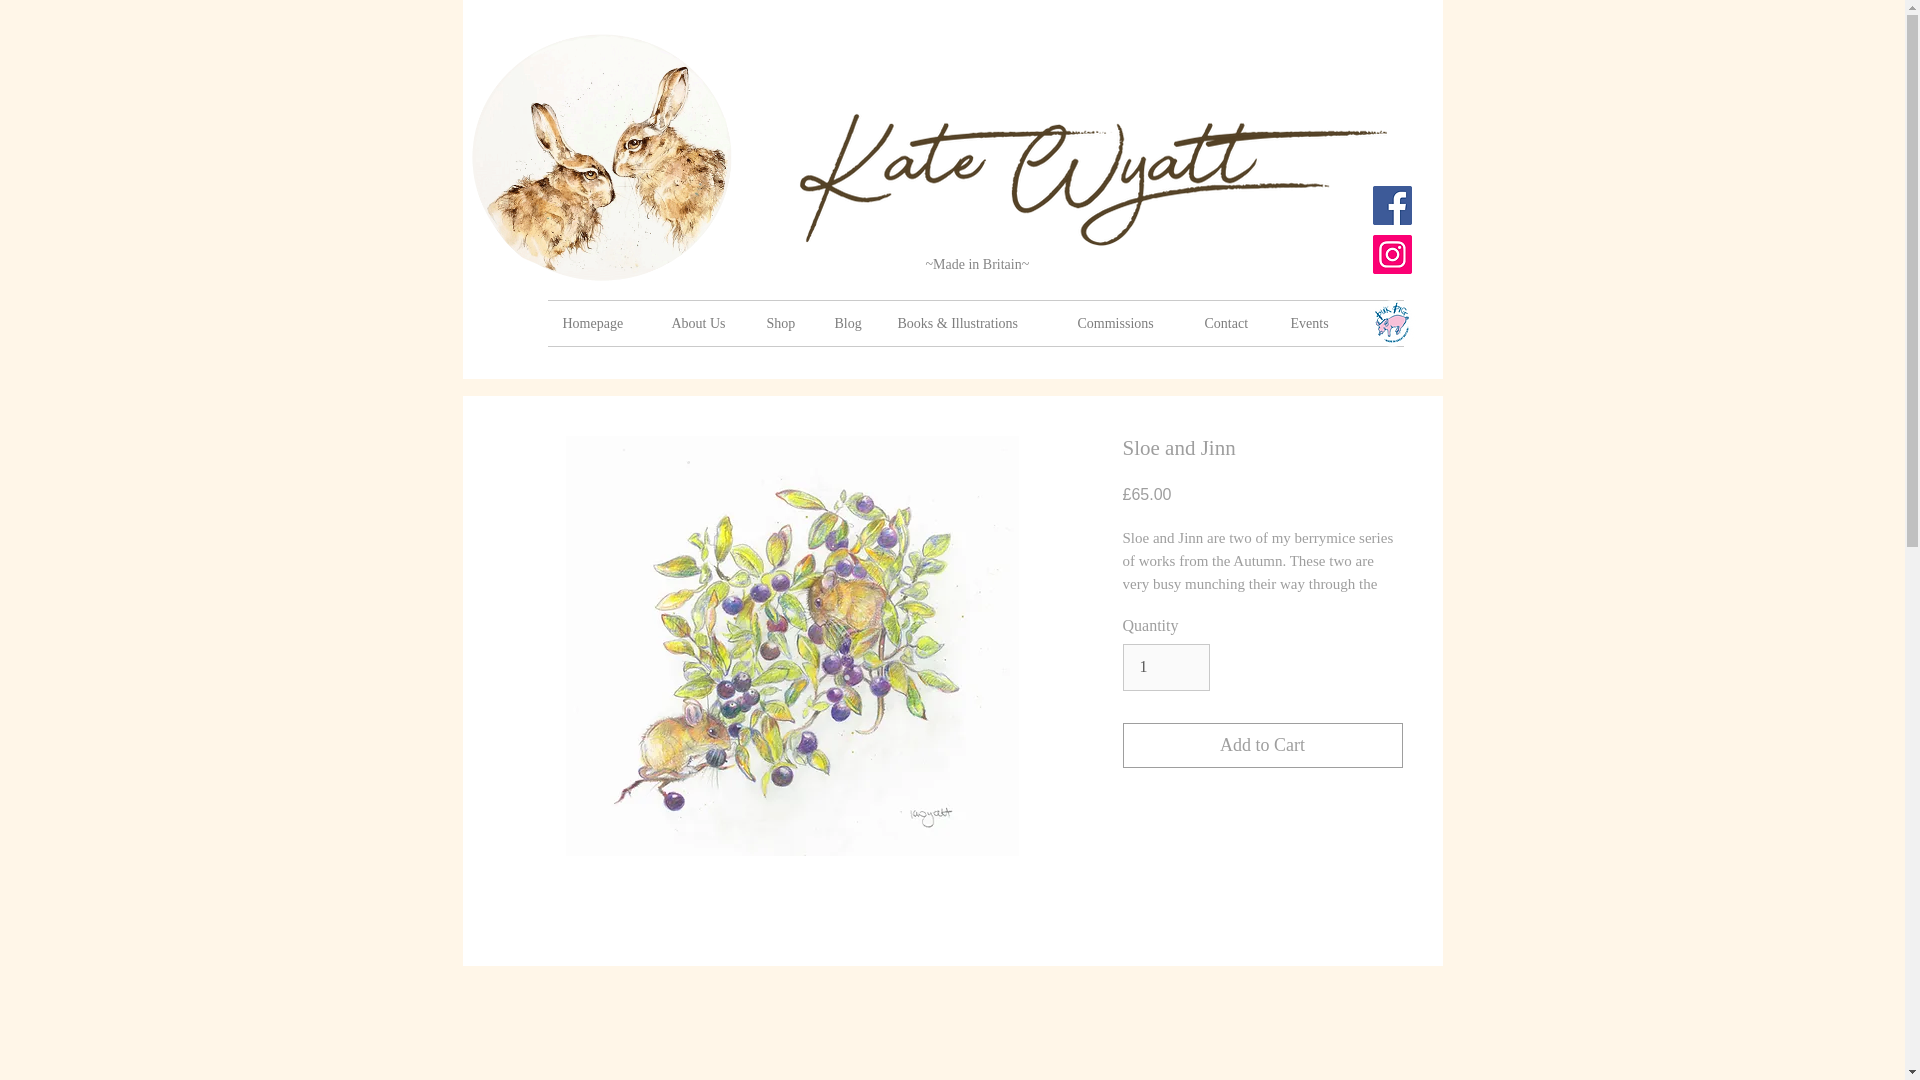 This screenshot has height=1080, width=1920. I want to click on Add to Cart, so click(1261, 744).